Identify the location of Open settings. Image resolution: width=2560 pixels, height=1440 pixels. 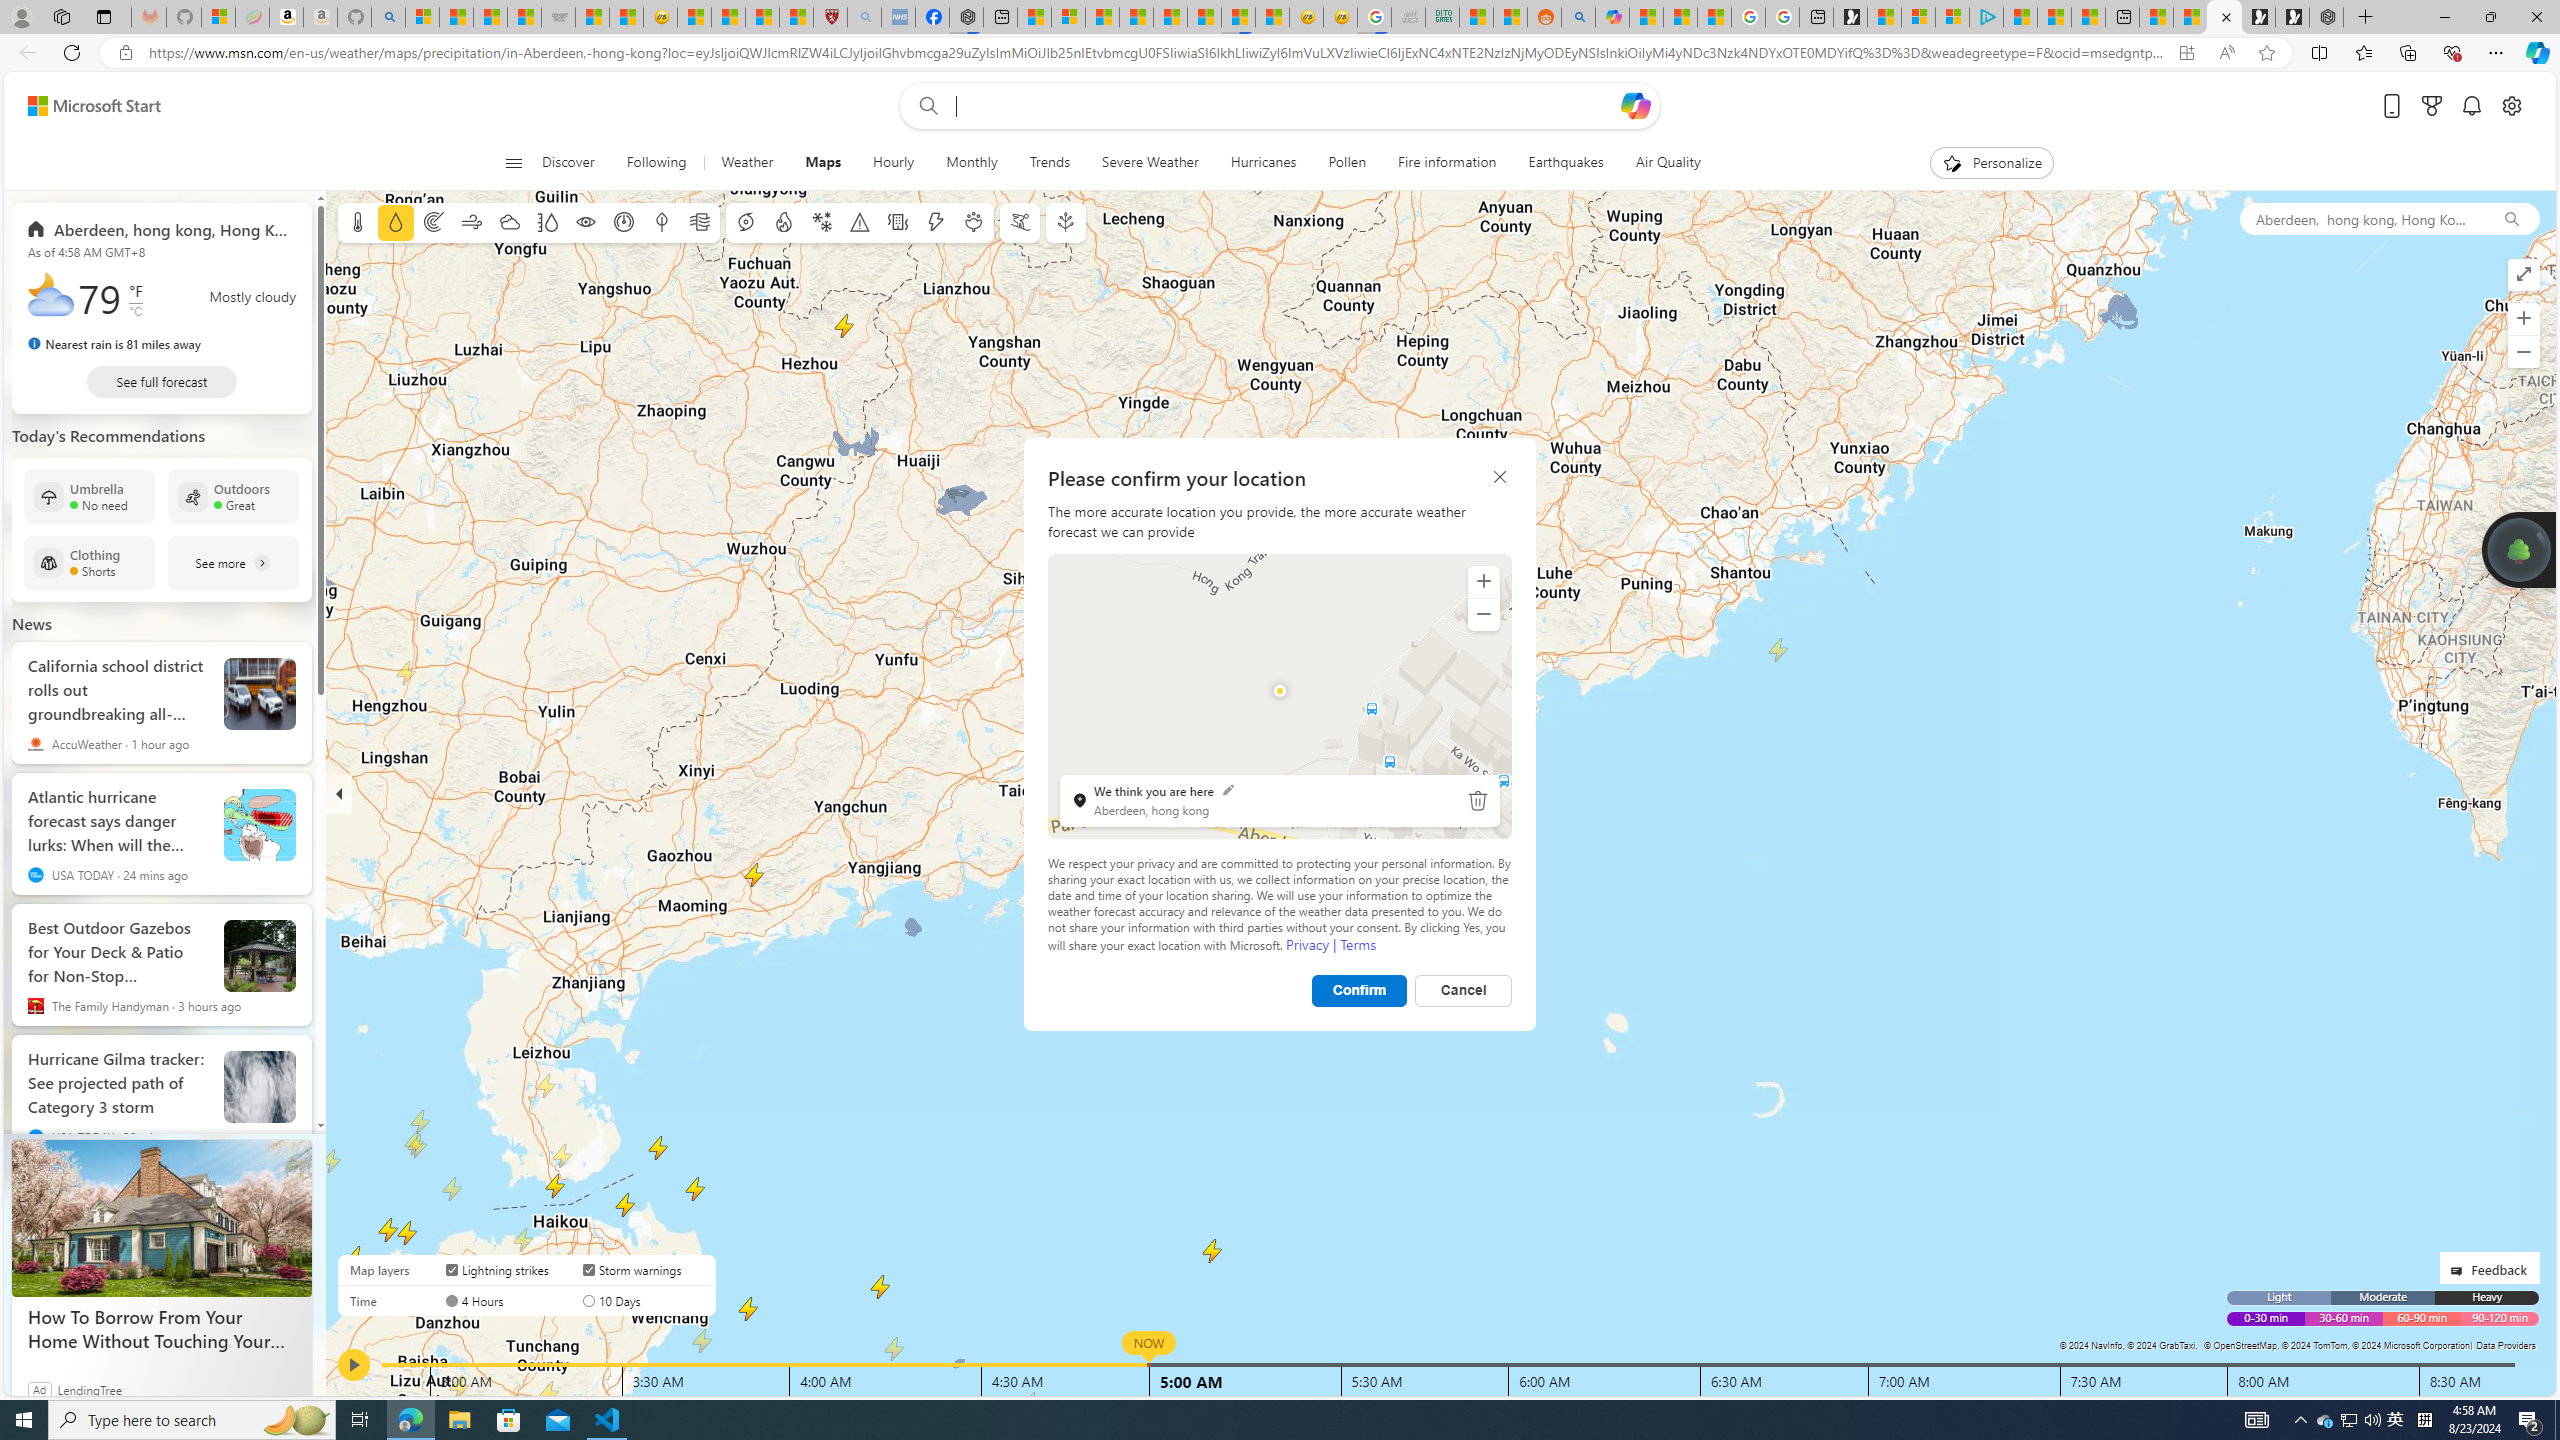
(2510, 106).